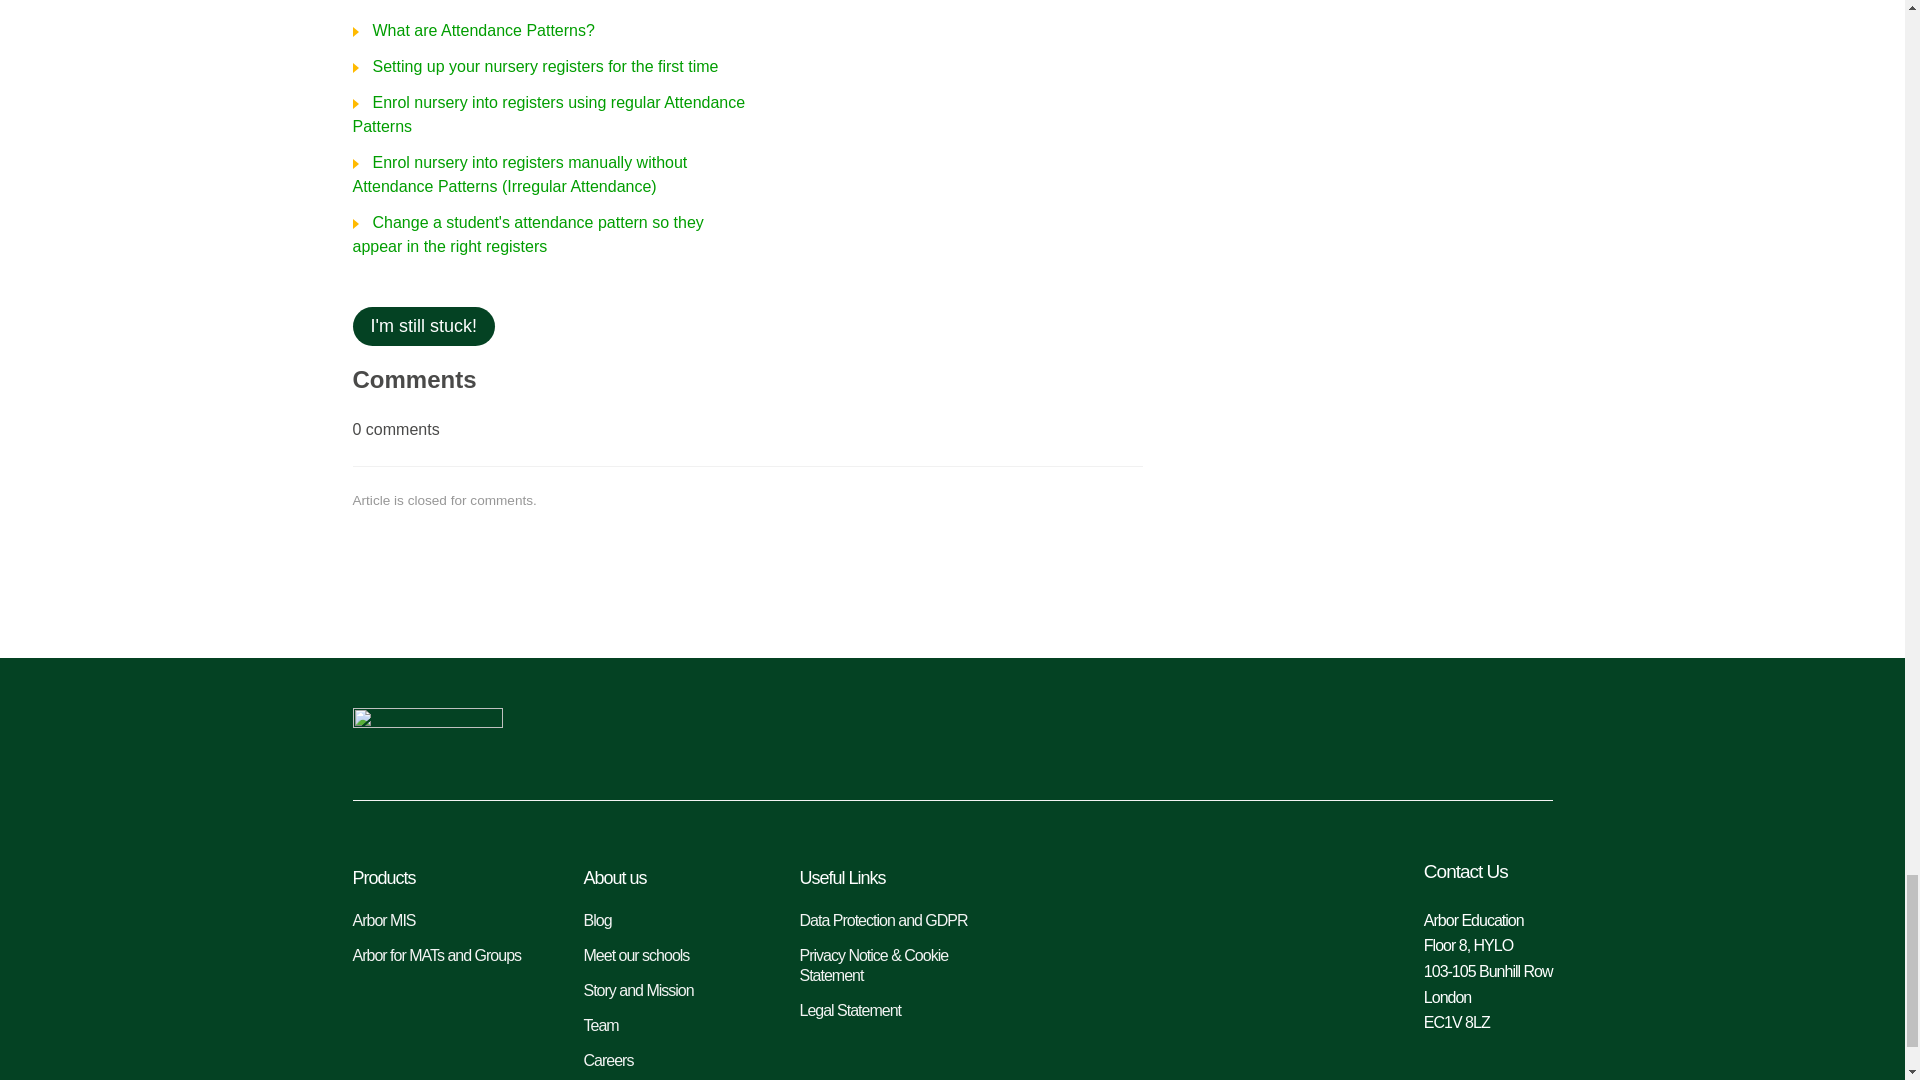 The height and width of the screenshot is (1080, 1920). What do you see at coordinates (447, 920) in the screenshot?
I see `Arbor MIS` at bounding box center [447, 920].